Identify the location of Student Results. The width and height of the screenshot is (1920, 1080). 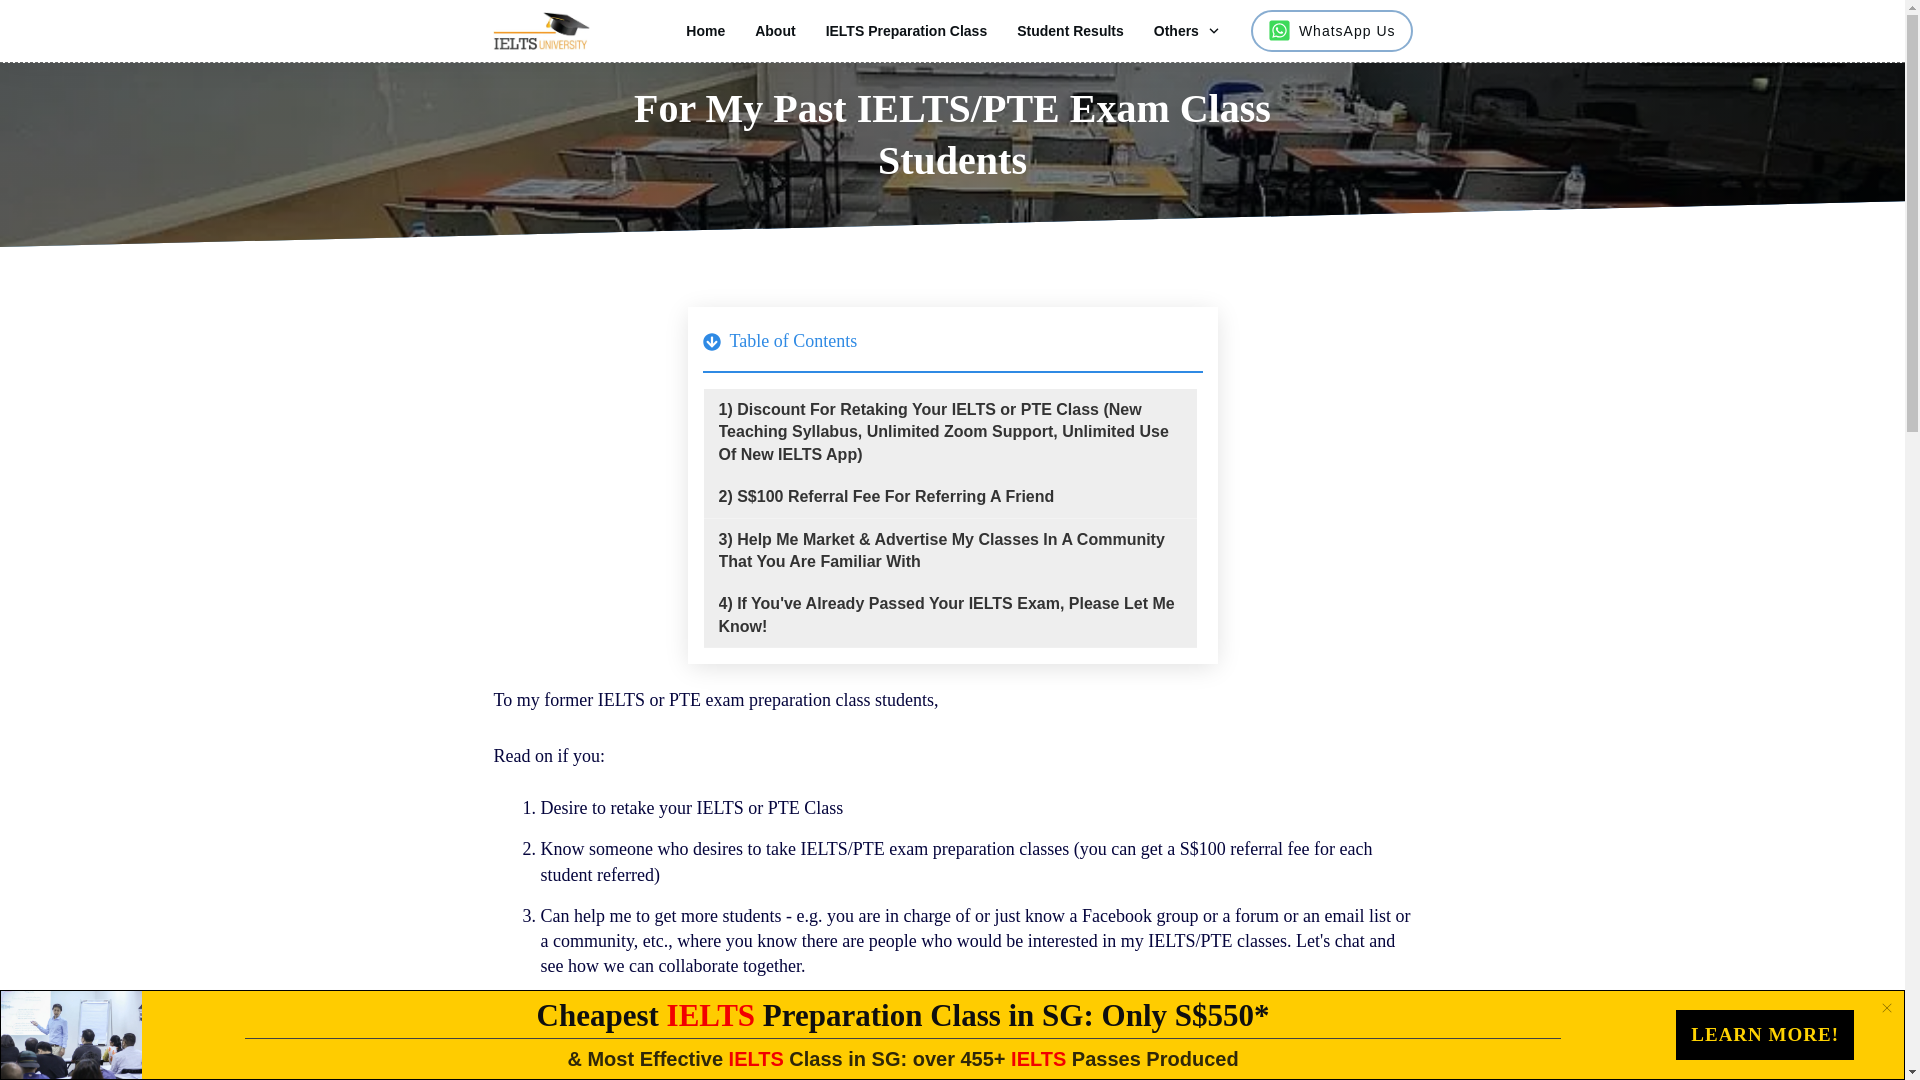
(1070, 31).